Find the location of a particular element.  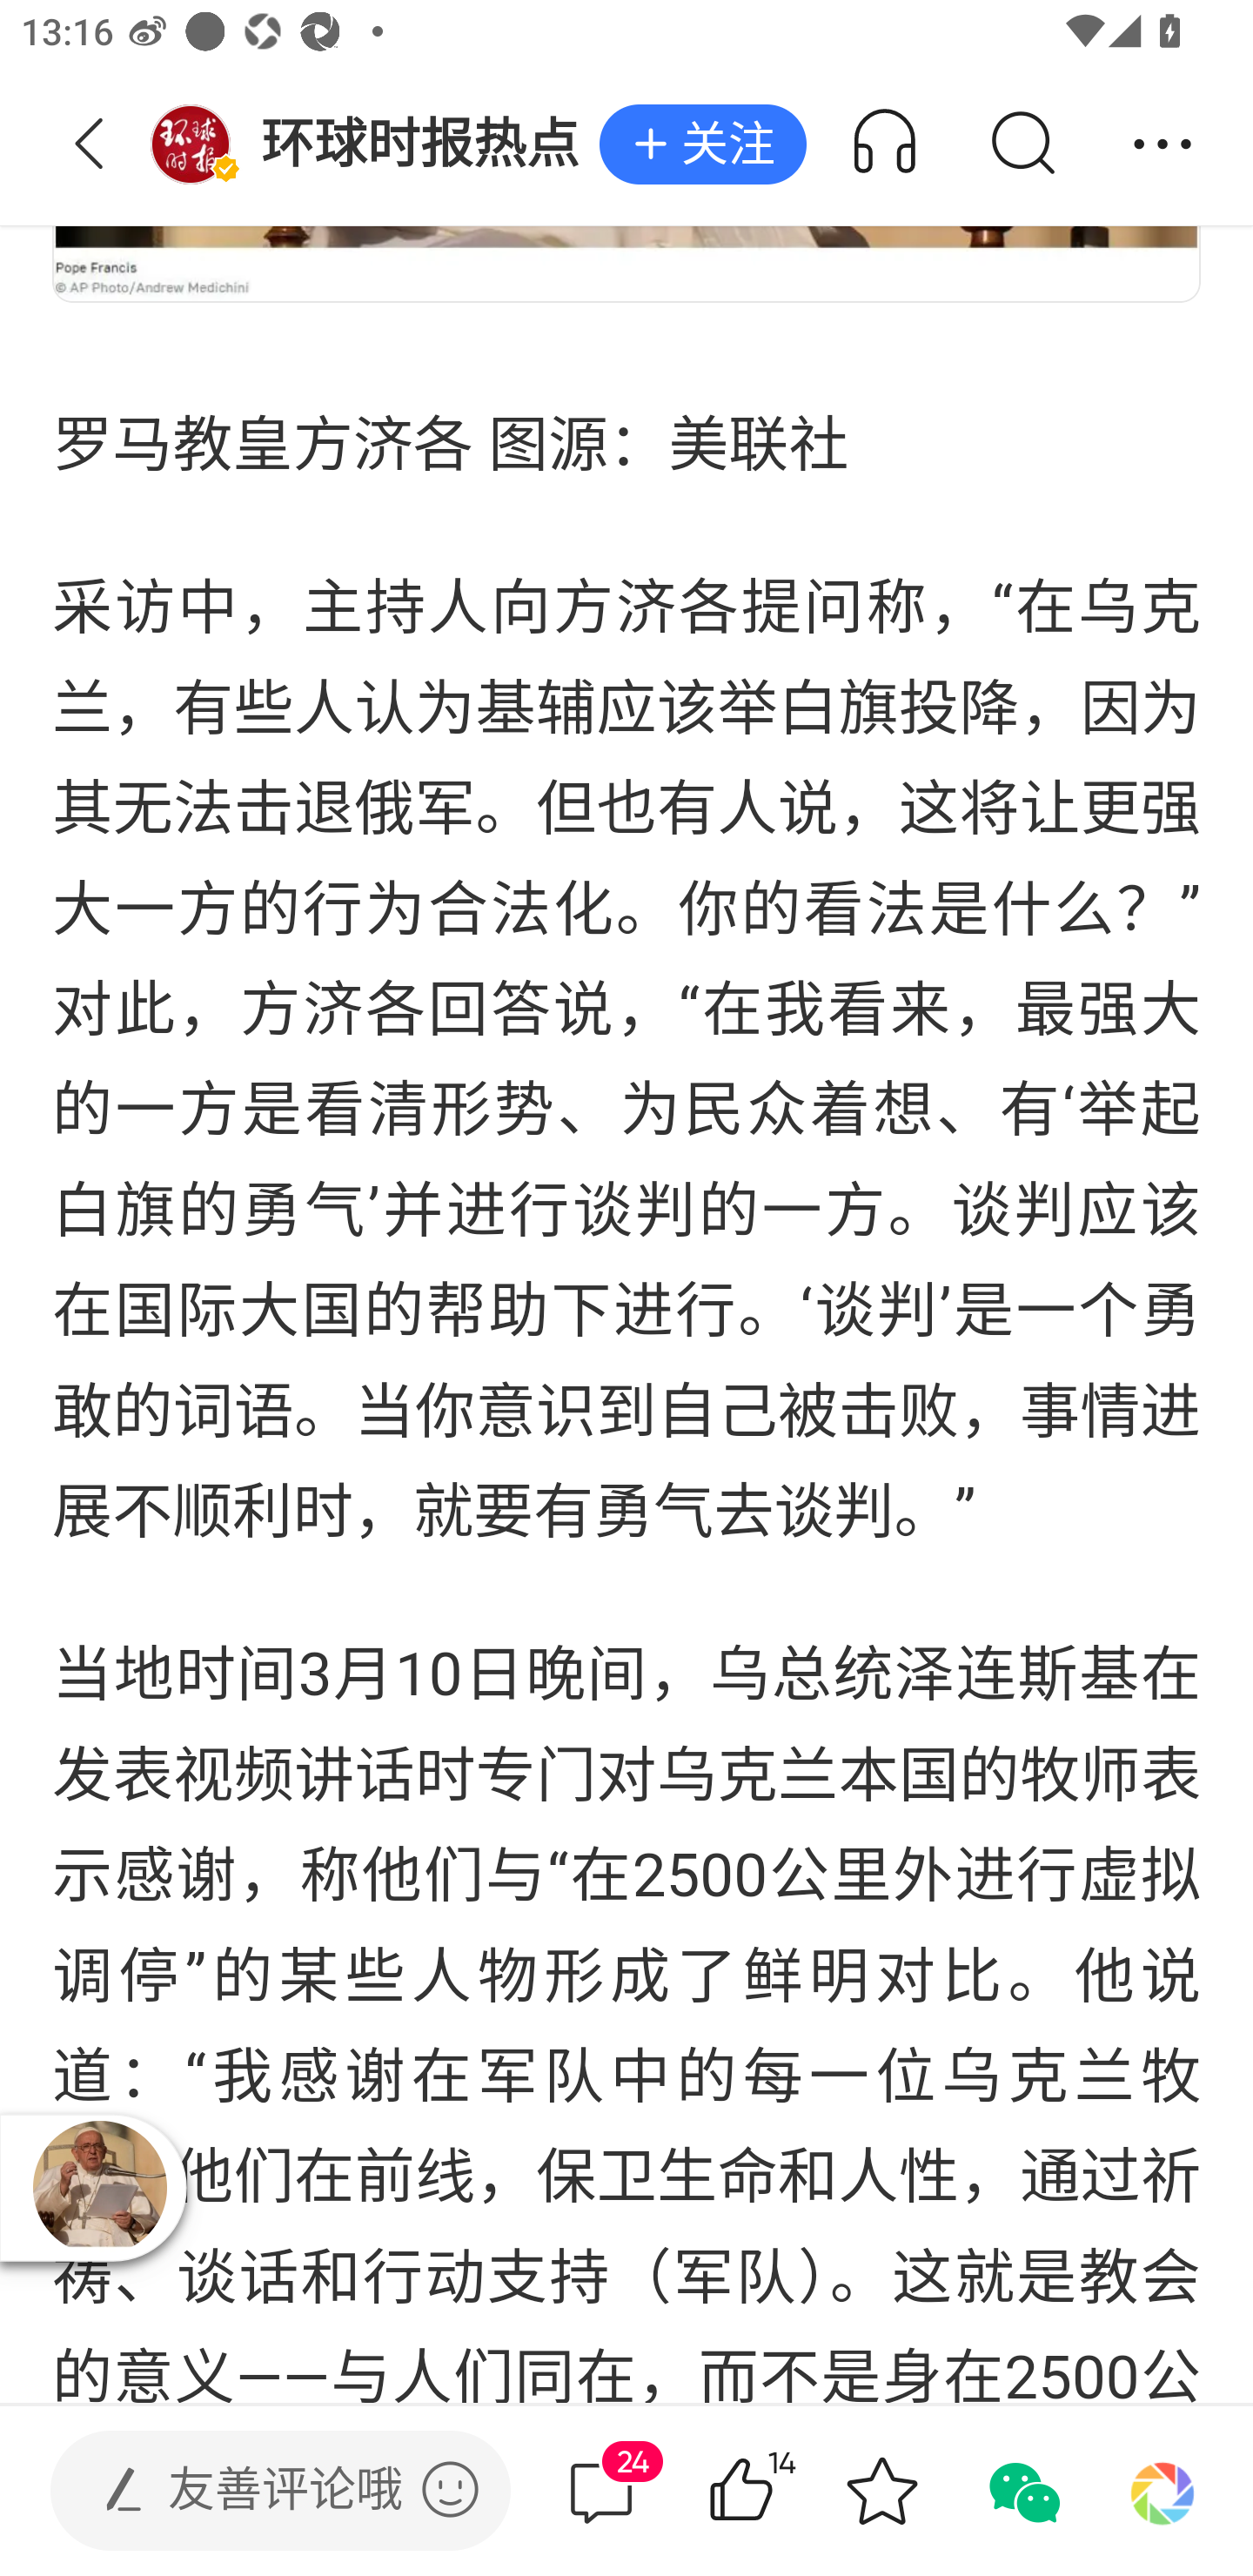

 返回 is located at coordinates (90, 144).